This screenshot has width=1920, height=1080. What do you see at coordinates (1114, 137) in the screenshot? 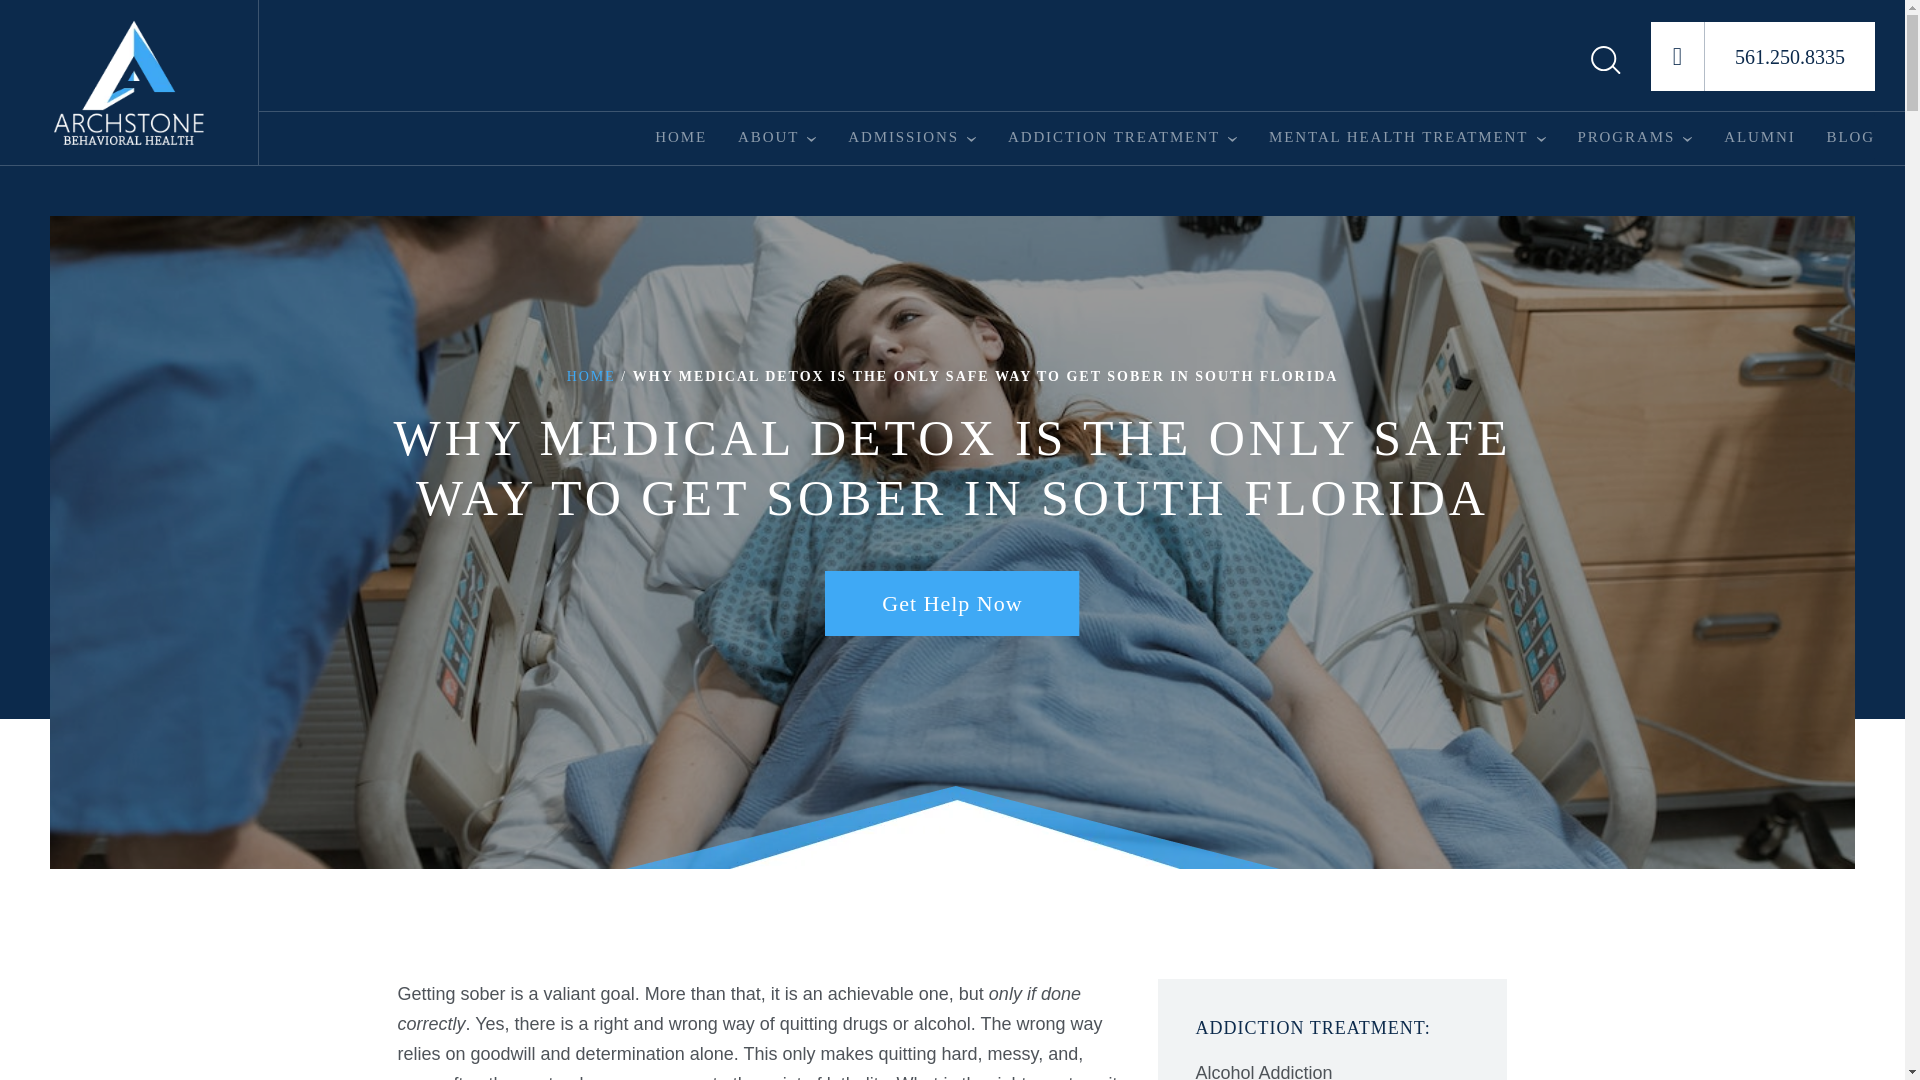
I see `ADDICTION TREATMENT` at bounding box center [1114, 137].